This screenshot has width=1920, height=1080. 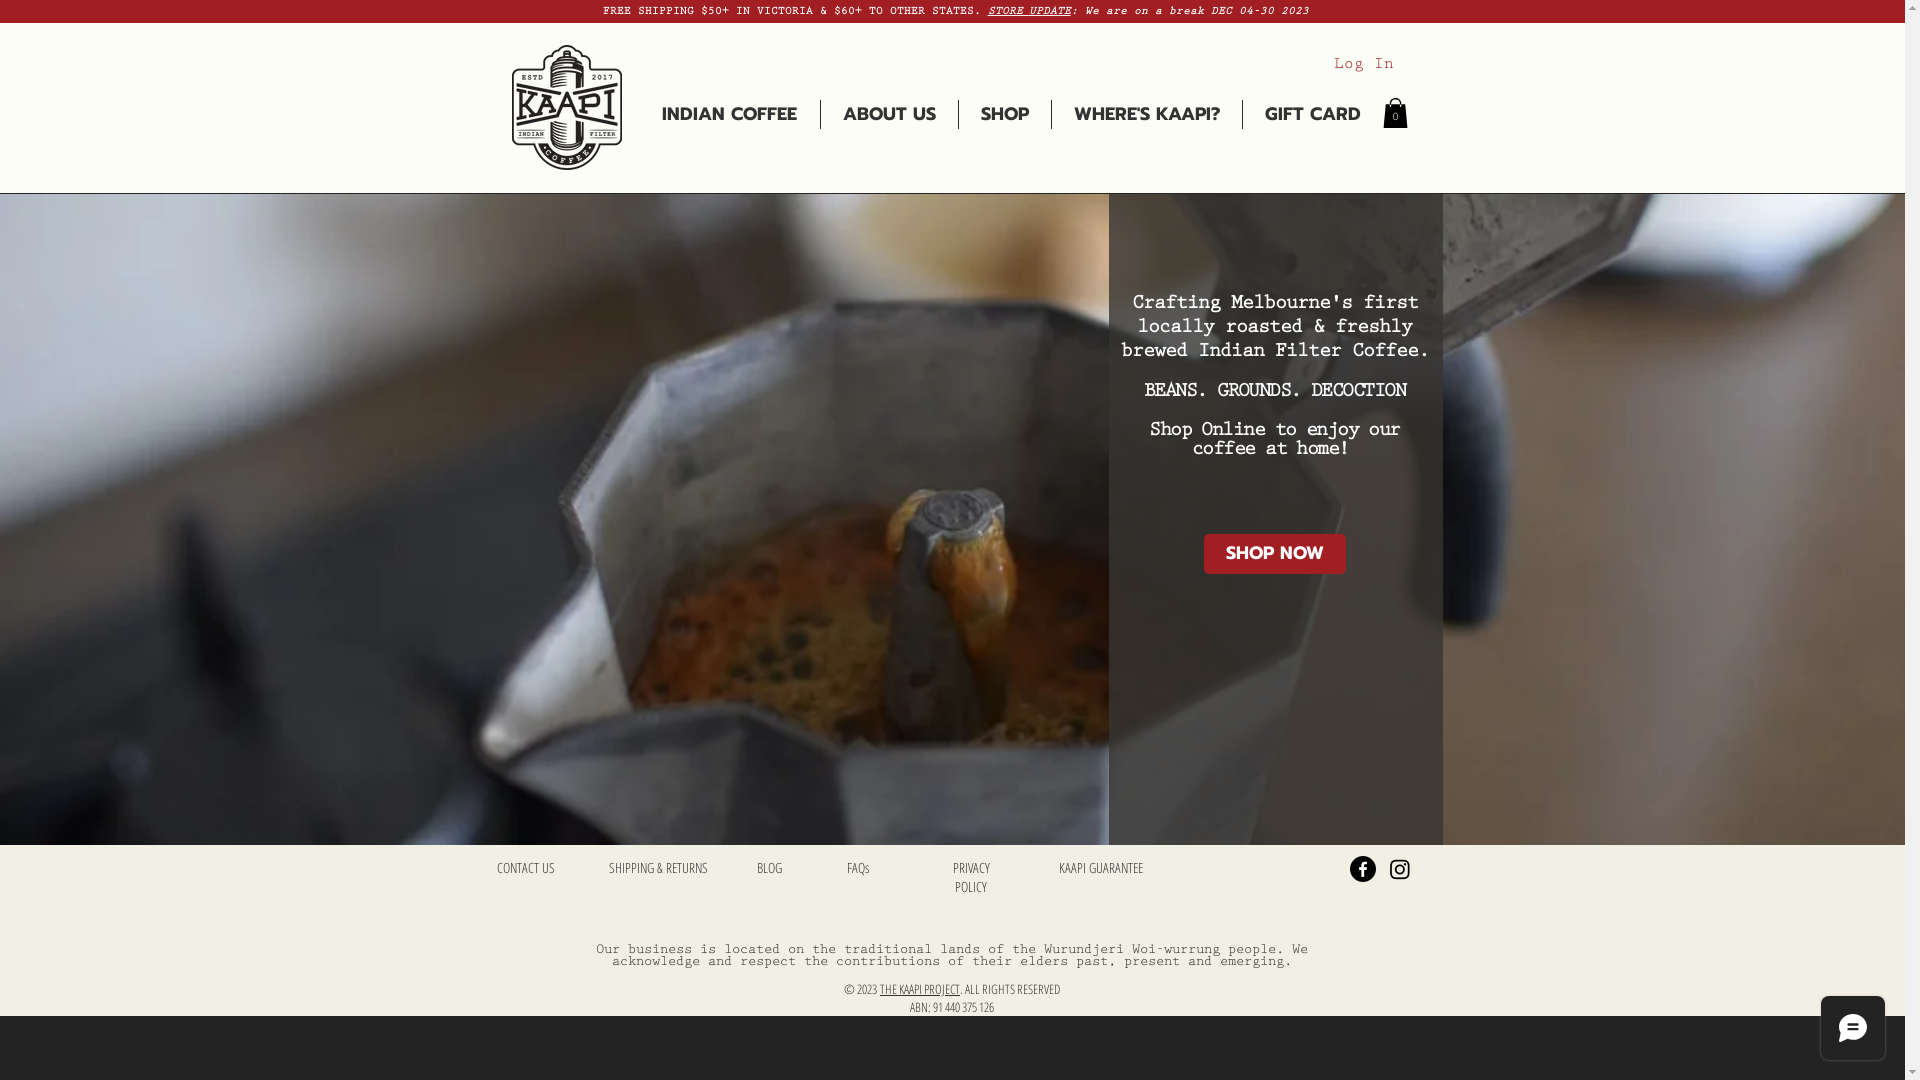 I want to click on CONTACT US, so click(x=525, y=868).